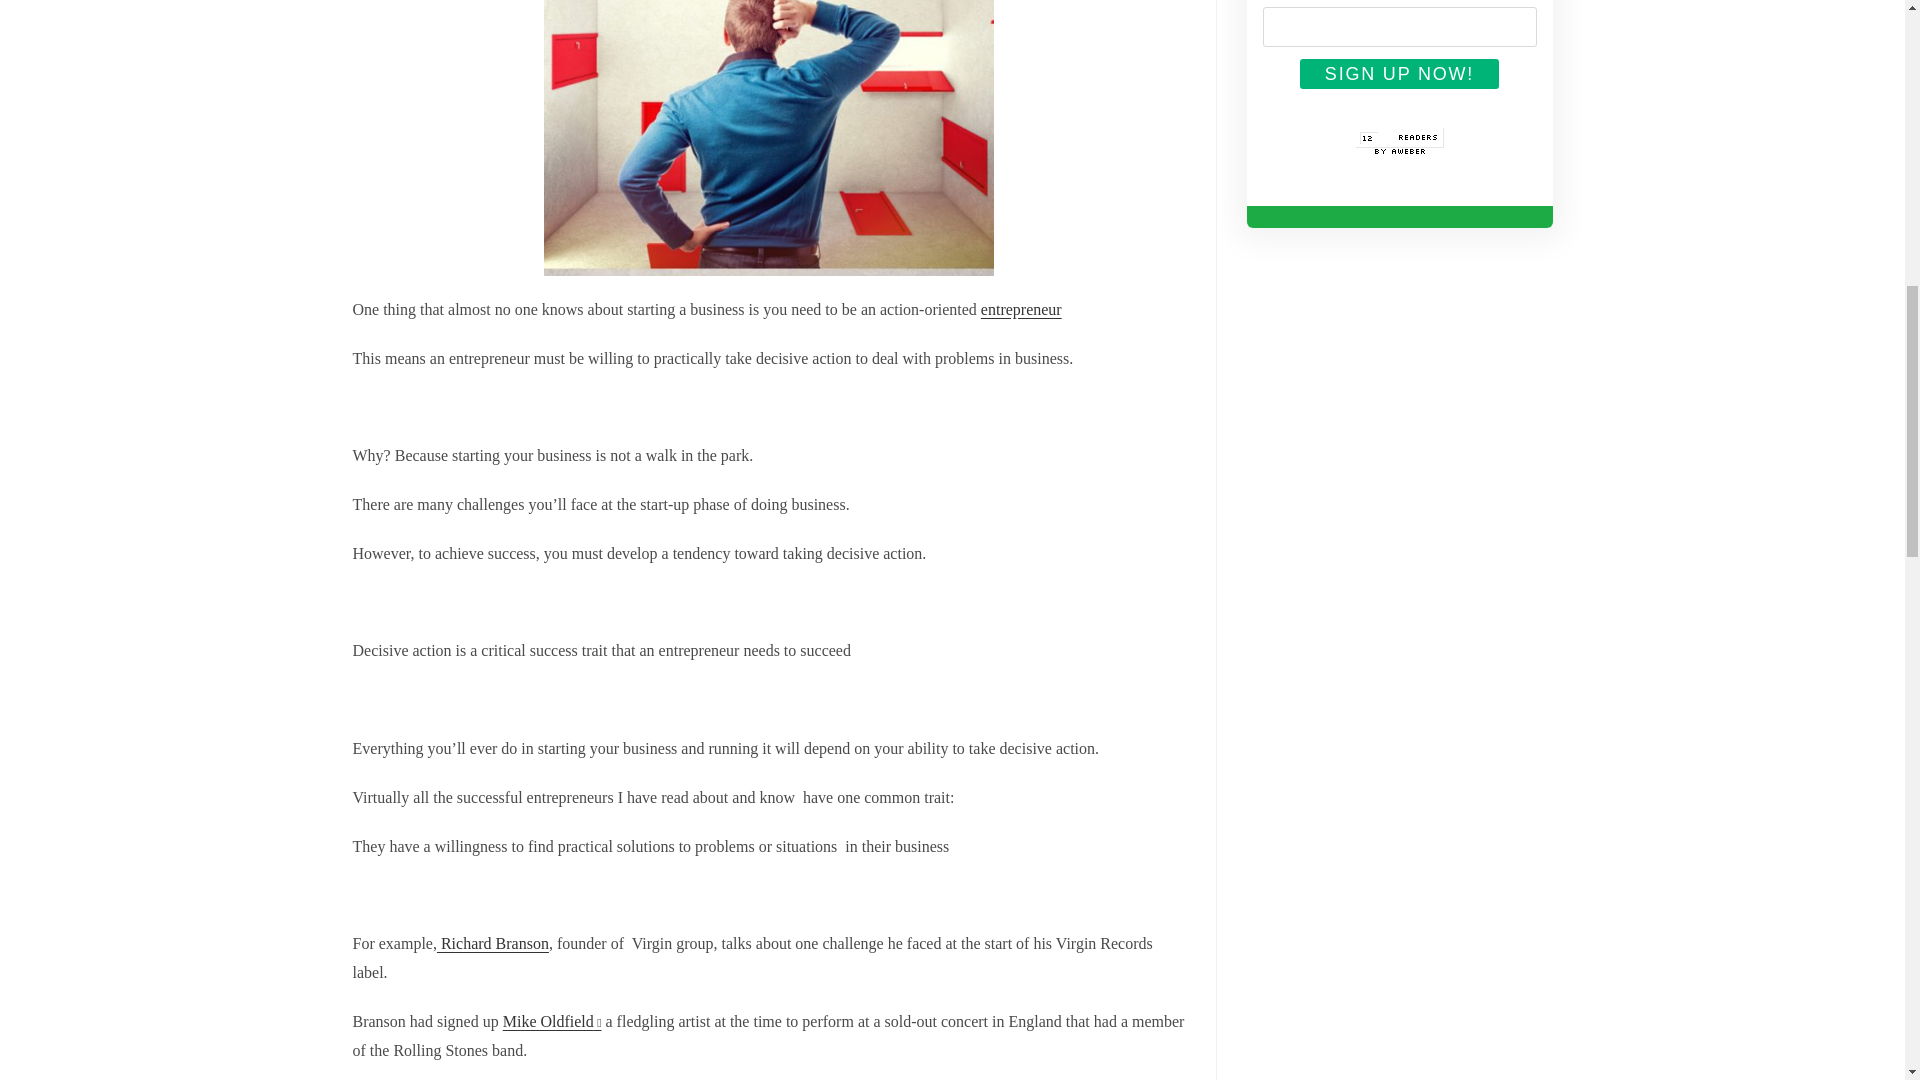 The height and width of the screenshot is (1080, 1920). I want to click on Mike Oldfield, so click(552, 1022).